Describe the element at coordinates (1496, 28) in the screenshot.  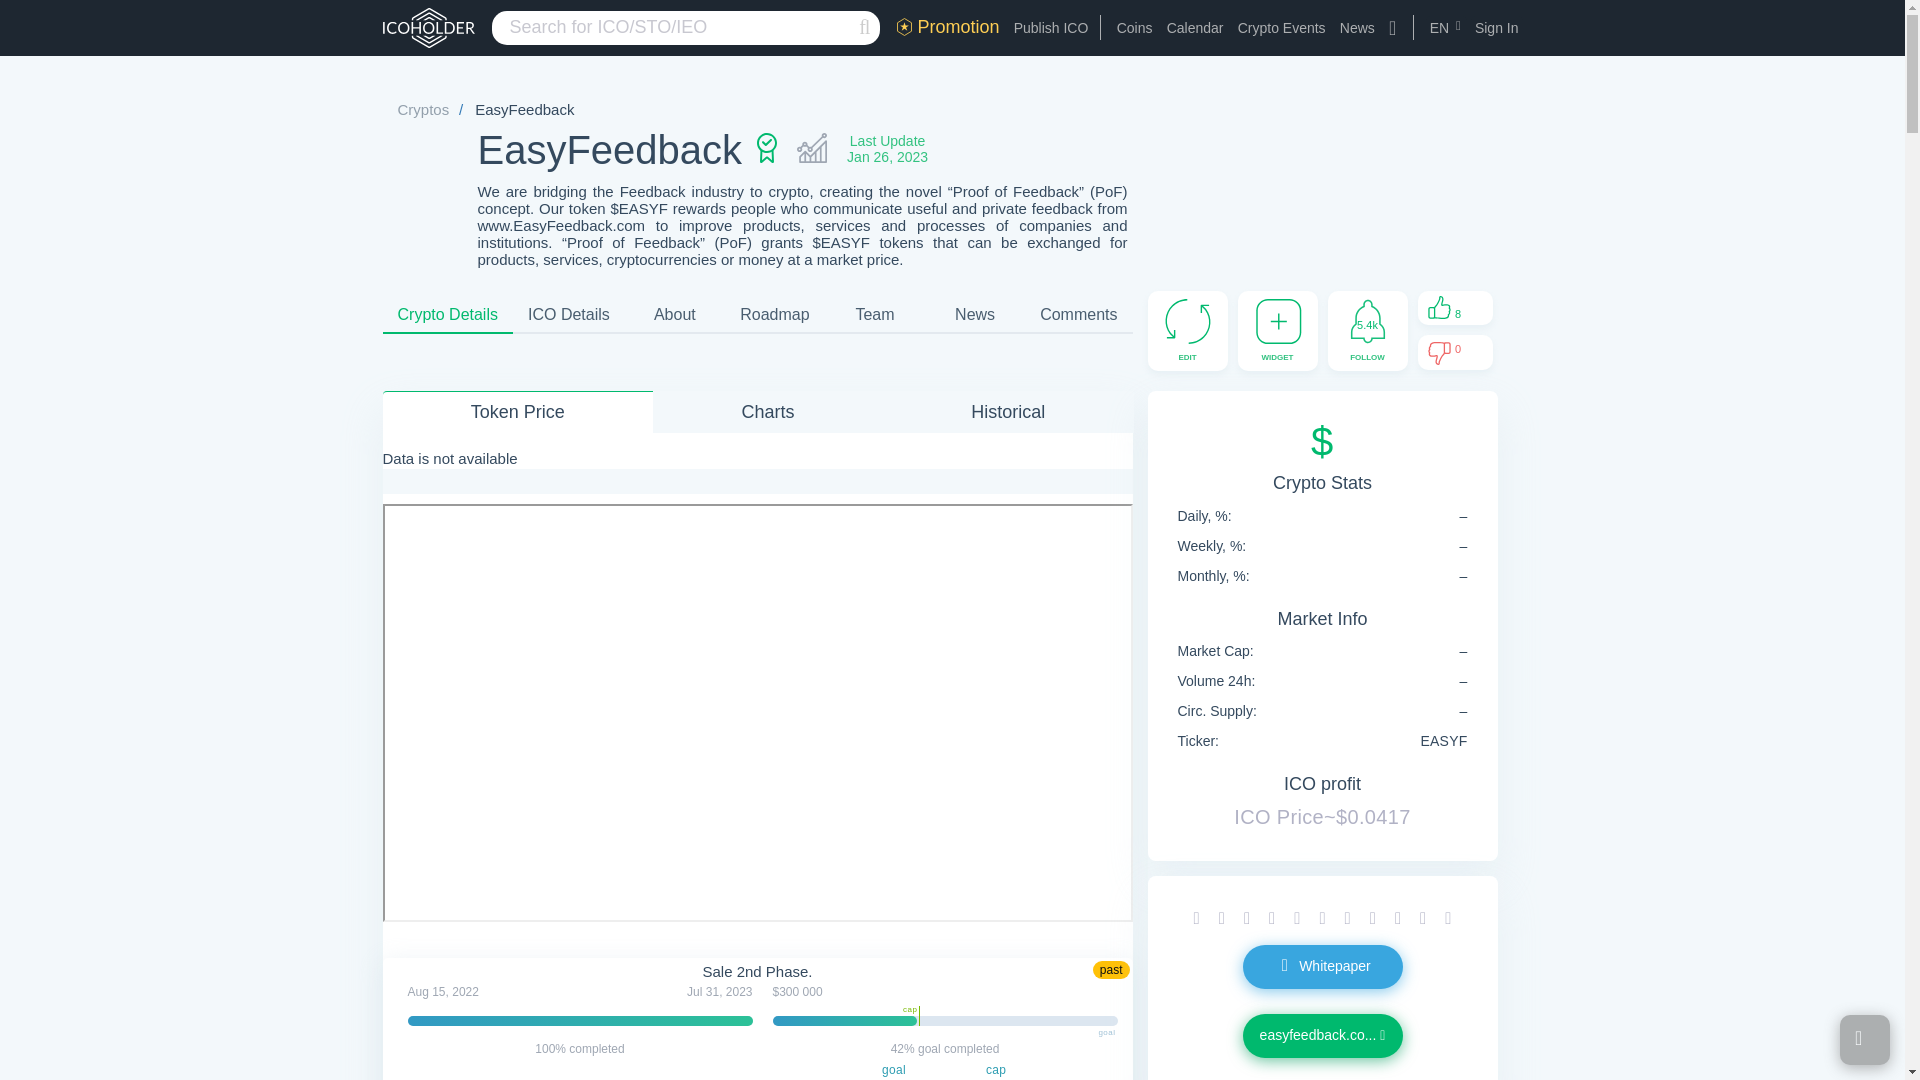
I see `Sign In` at that location.